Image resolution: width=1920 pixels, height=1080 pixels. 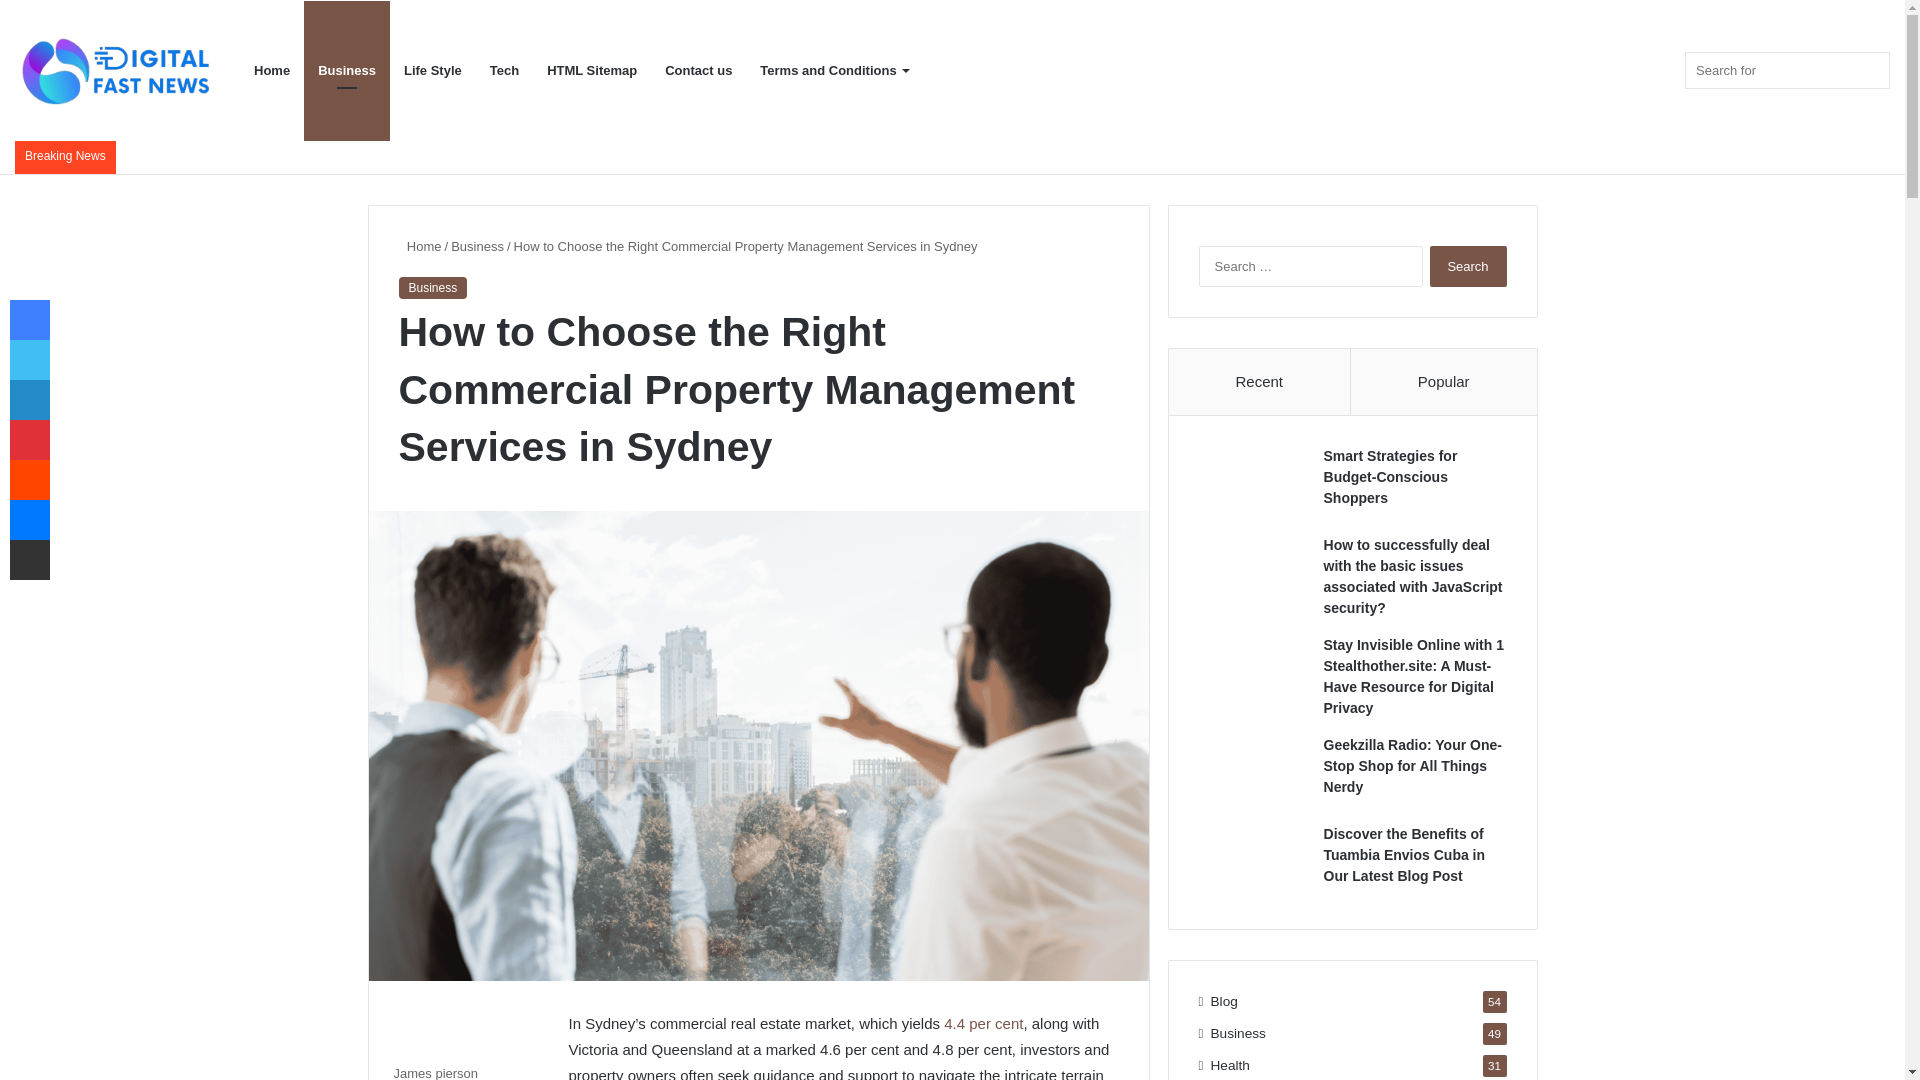 What do you see at coordinates (1600, 71) in the screenshot?
I see `Random Article` at bounding box center [1600, 71].